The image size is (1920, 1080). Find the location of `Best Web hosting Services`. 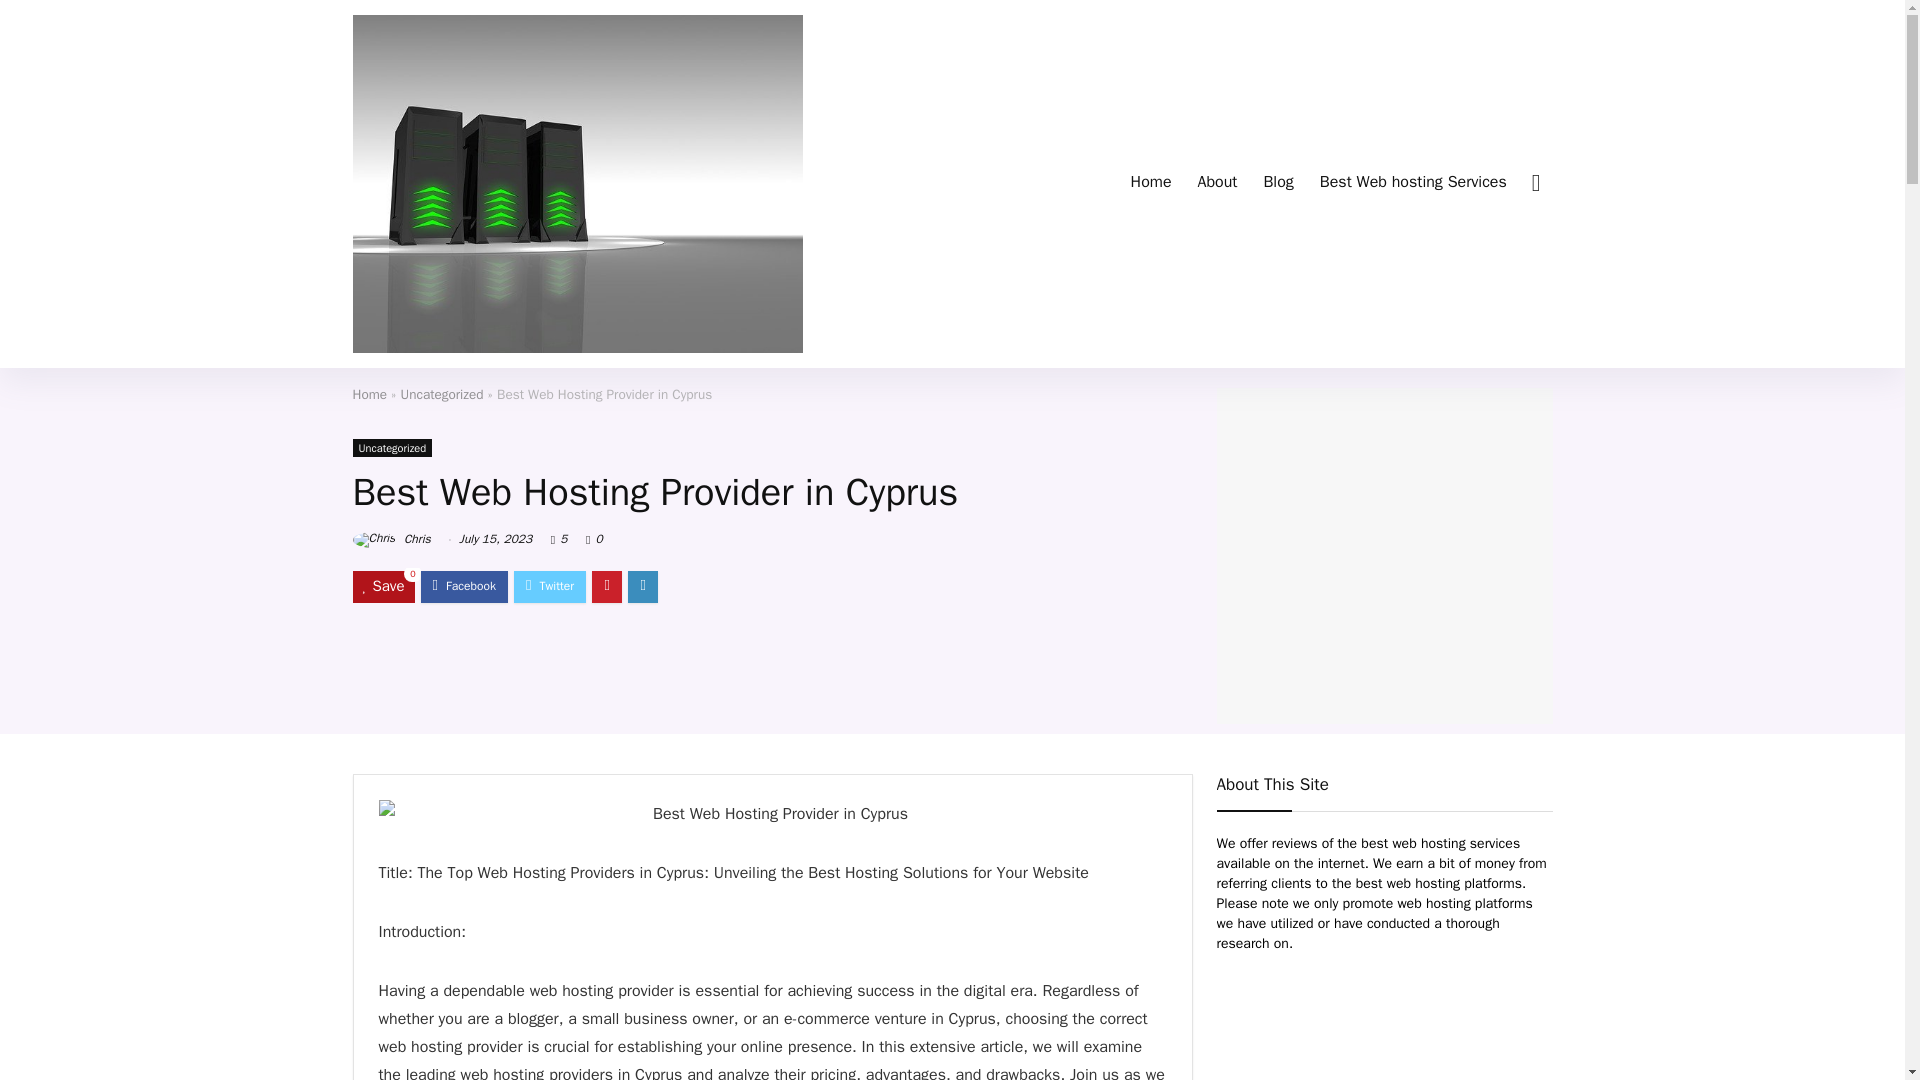

Best Web hosting Services is located at coordinates (1414, 184).